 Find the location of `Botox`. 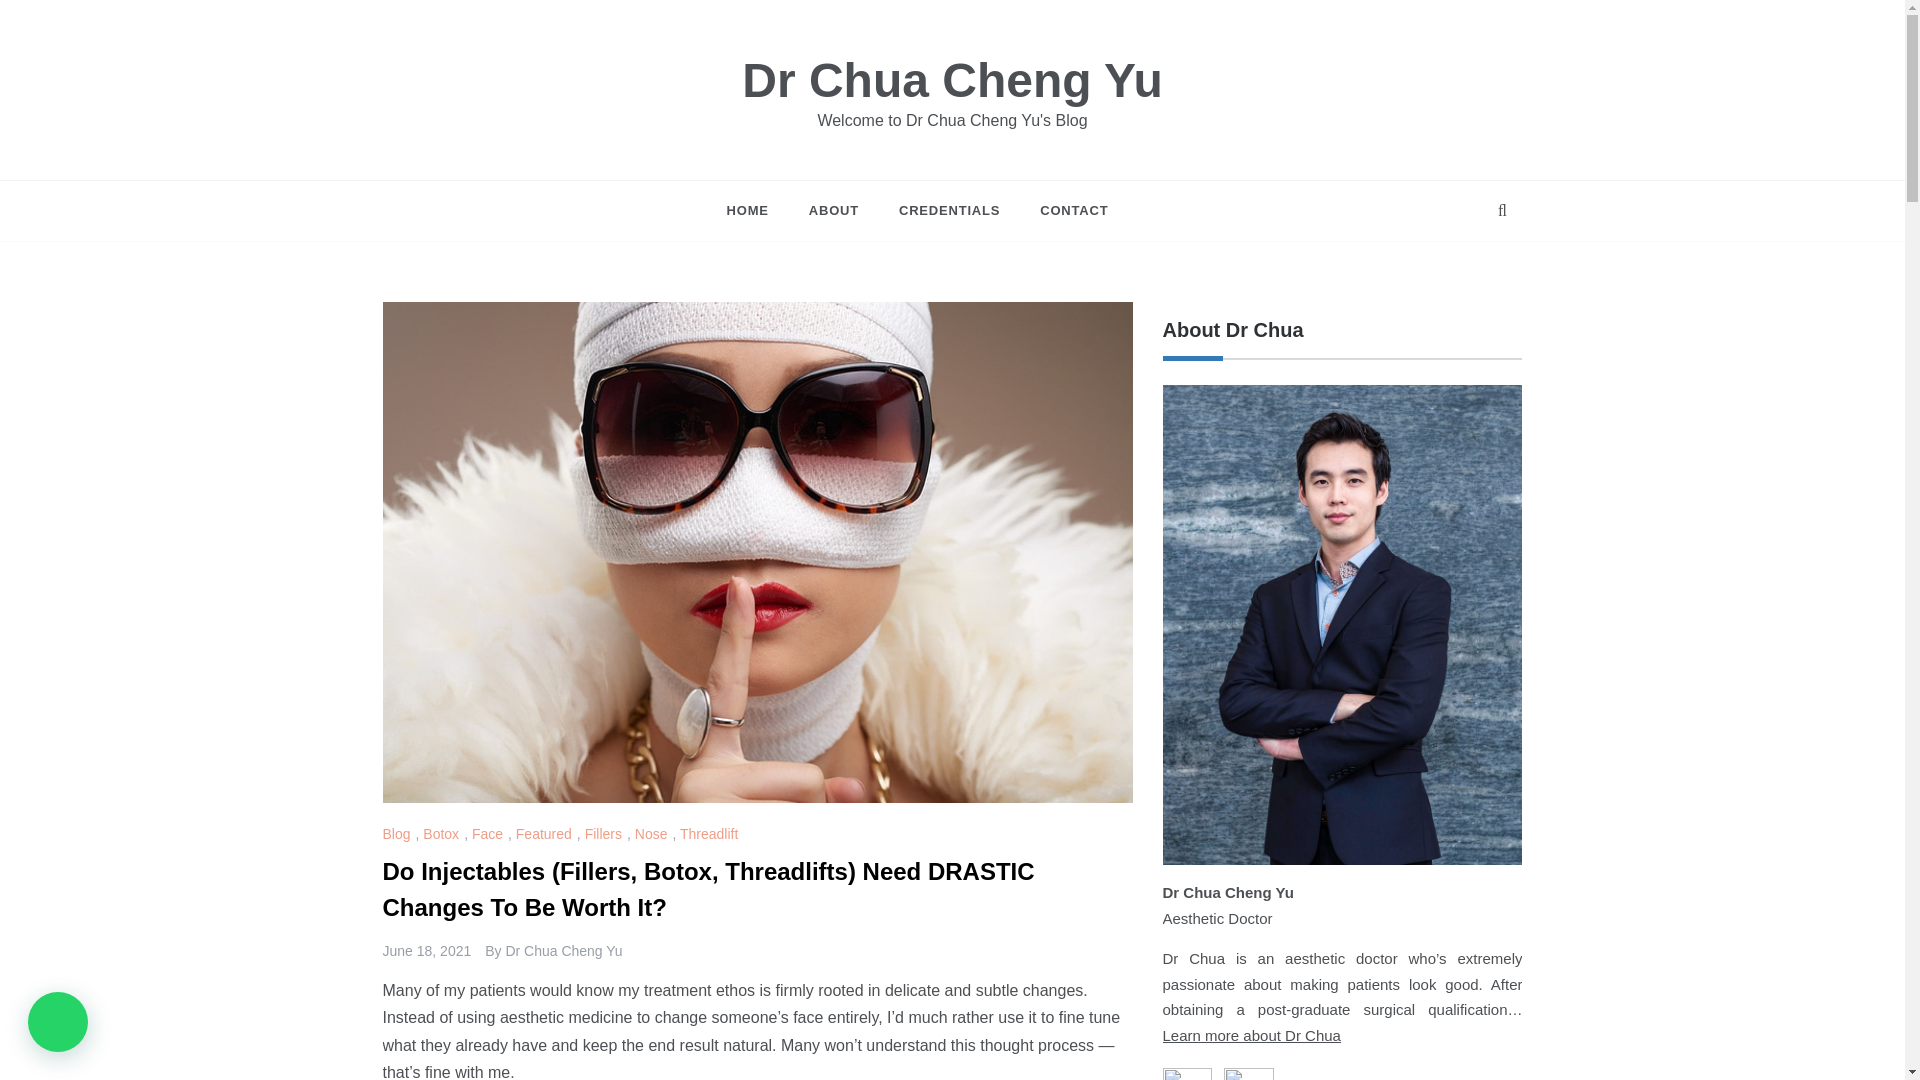

Botox is located at coordinates (443, 834).